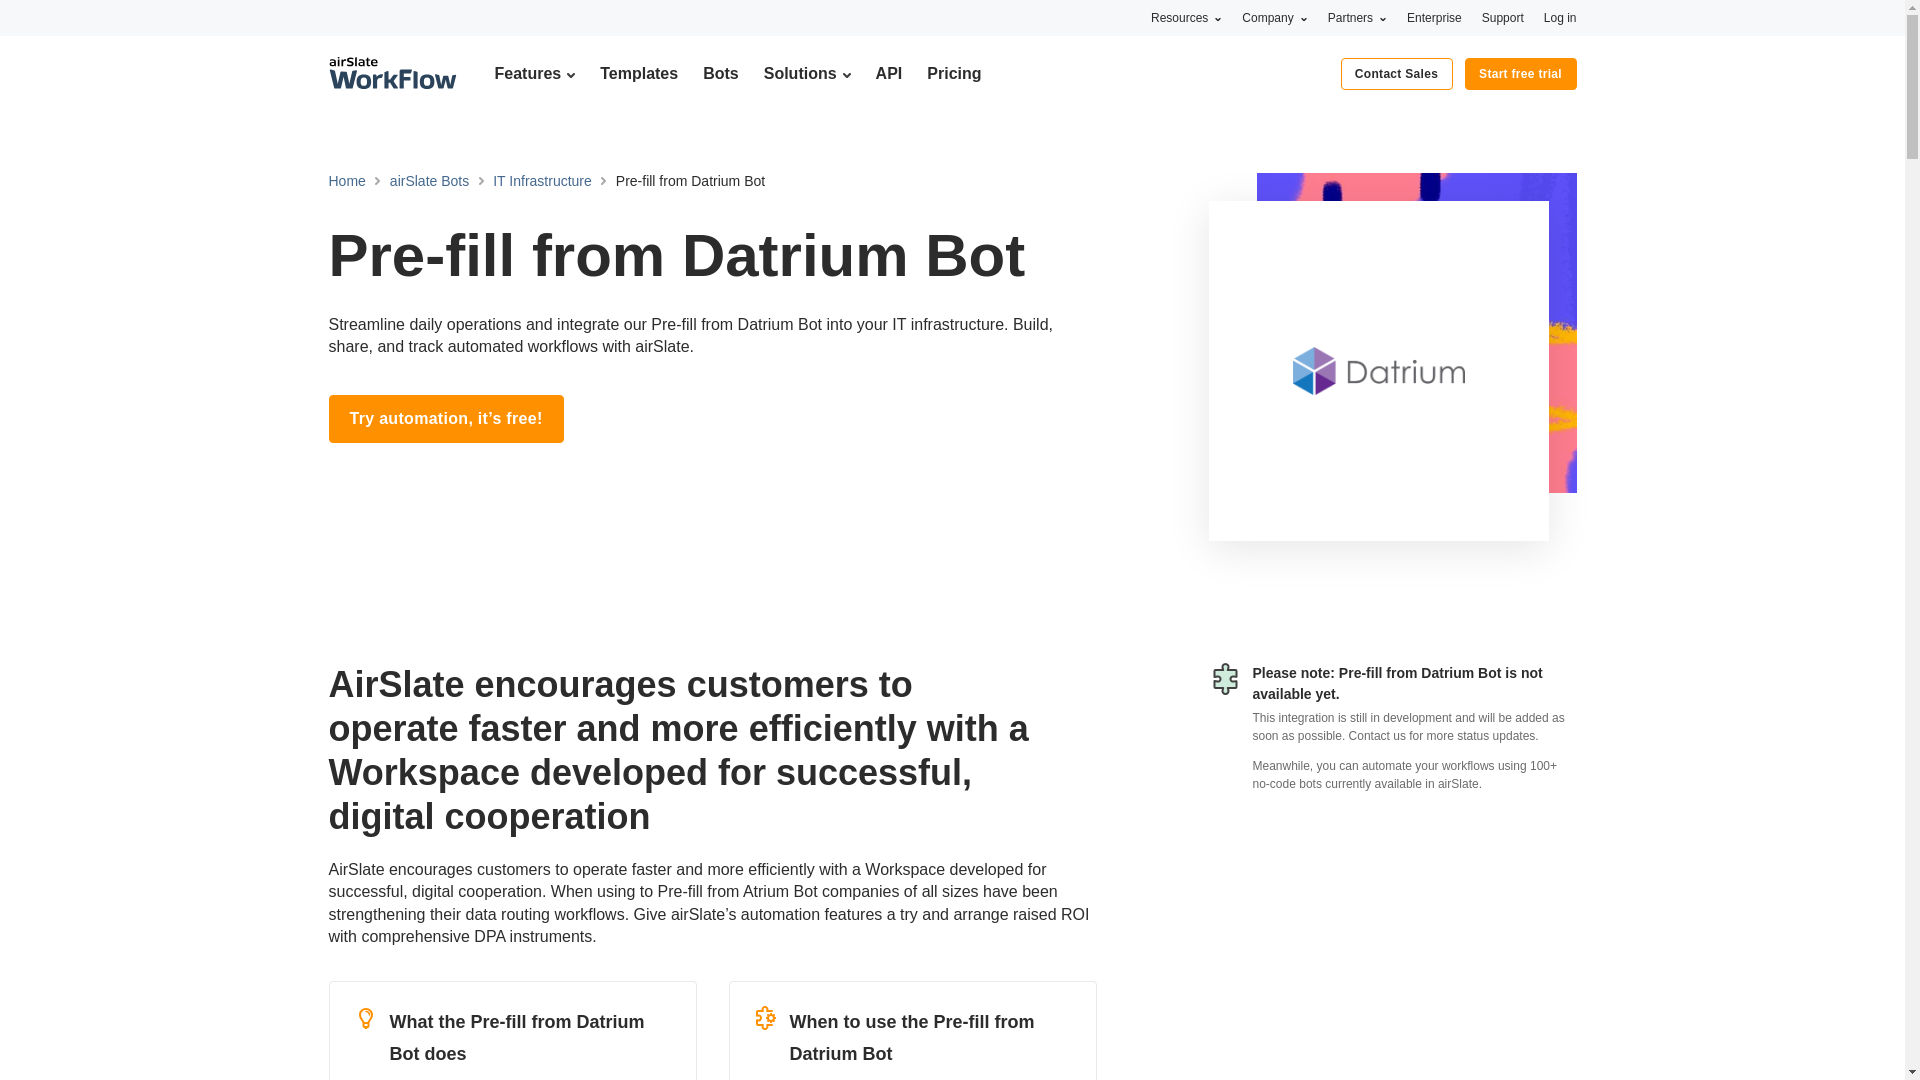 This screenshot has width=1920, height=1080. What do you see at coordinates (1560, 17) in the screenshot?
I see `Log in` at bounding box center [1560, 17].